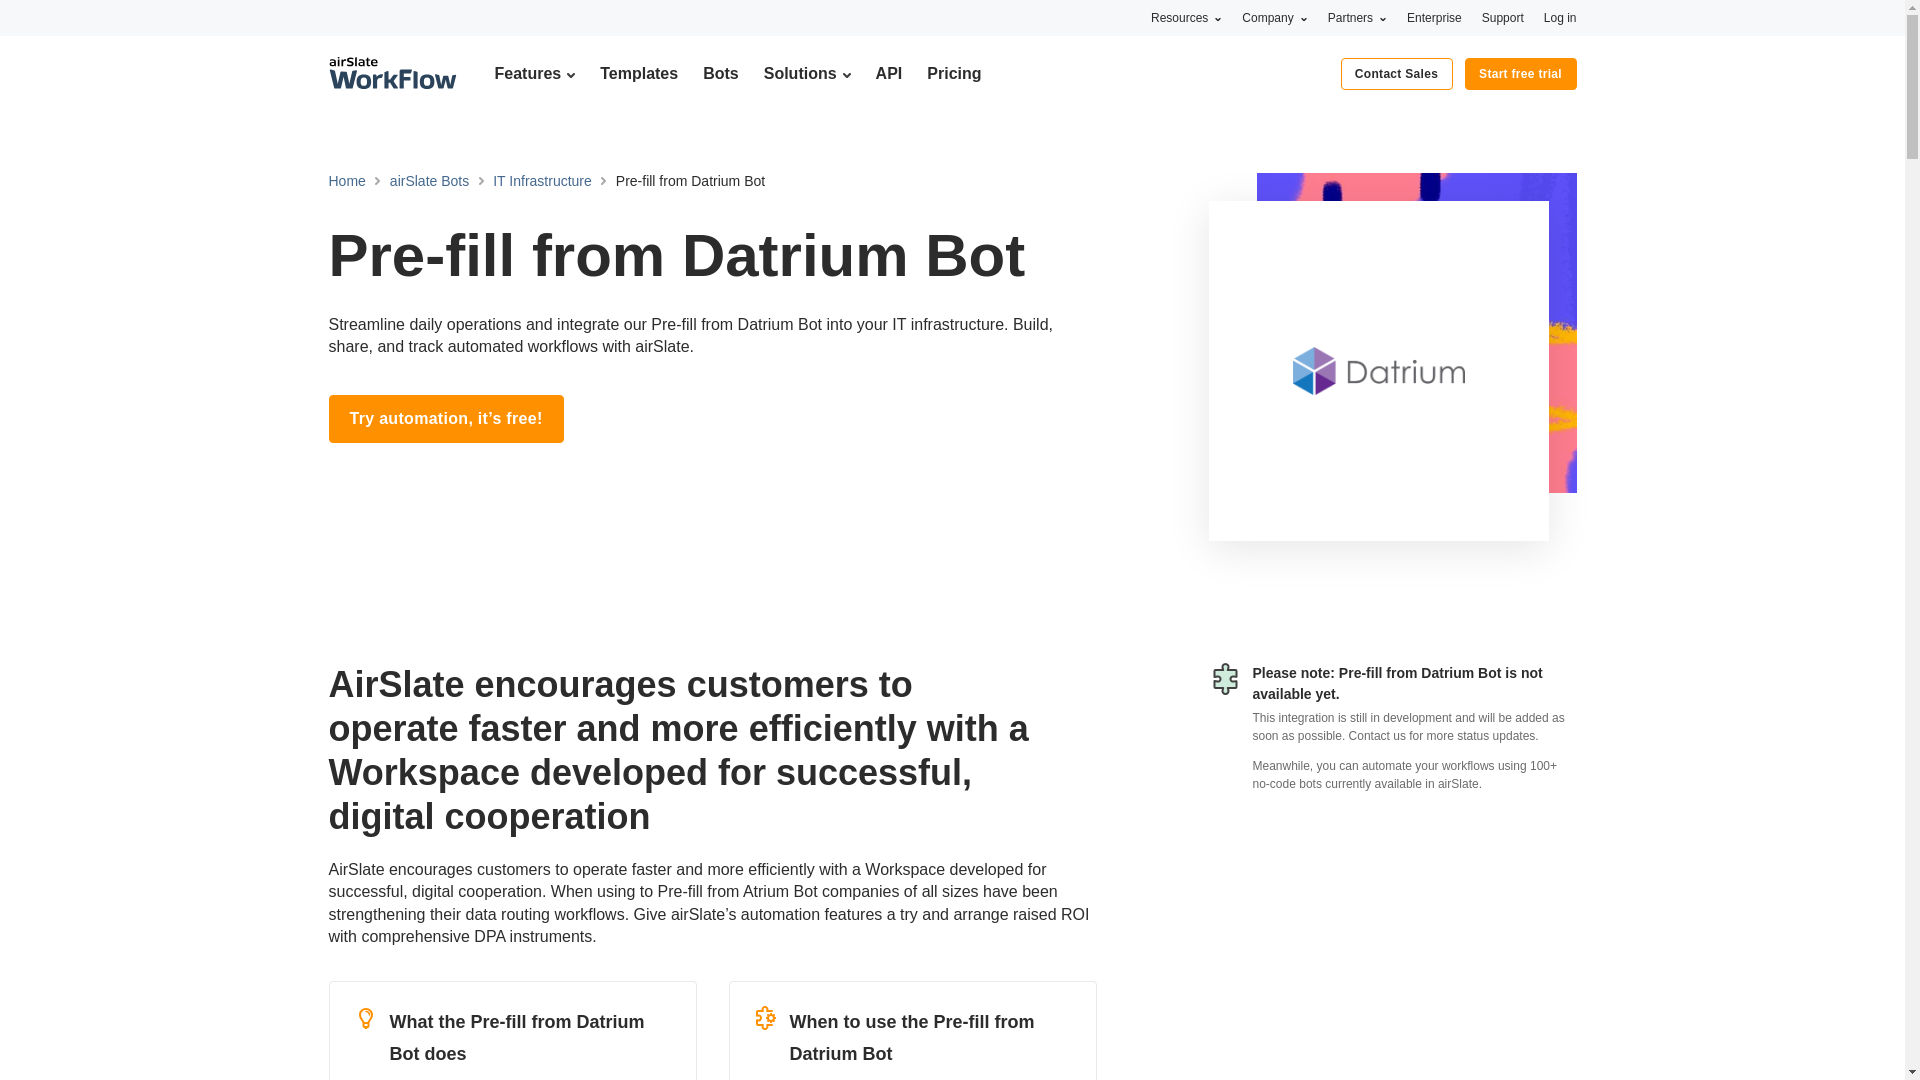 This screenshot has width=1920, height=1080. What do you see at coordinates (1560, 17) in the screenshot?
I see `Log in` at bounding box center [1560, 17].